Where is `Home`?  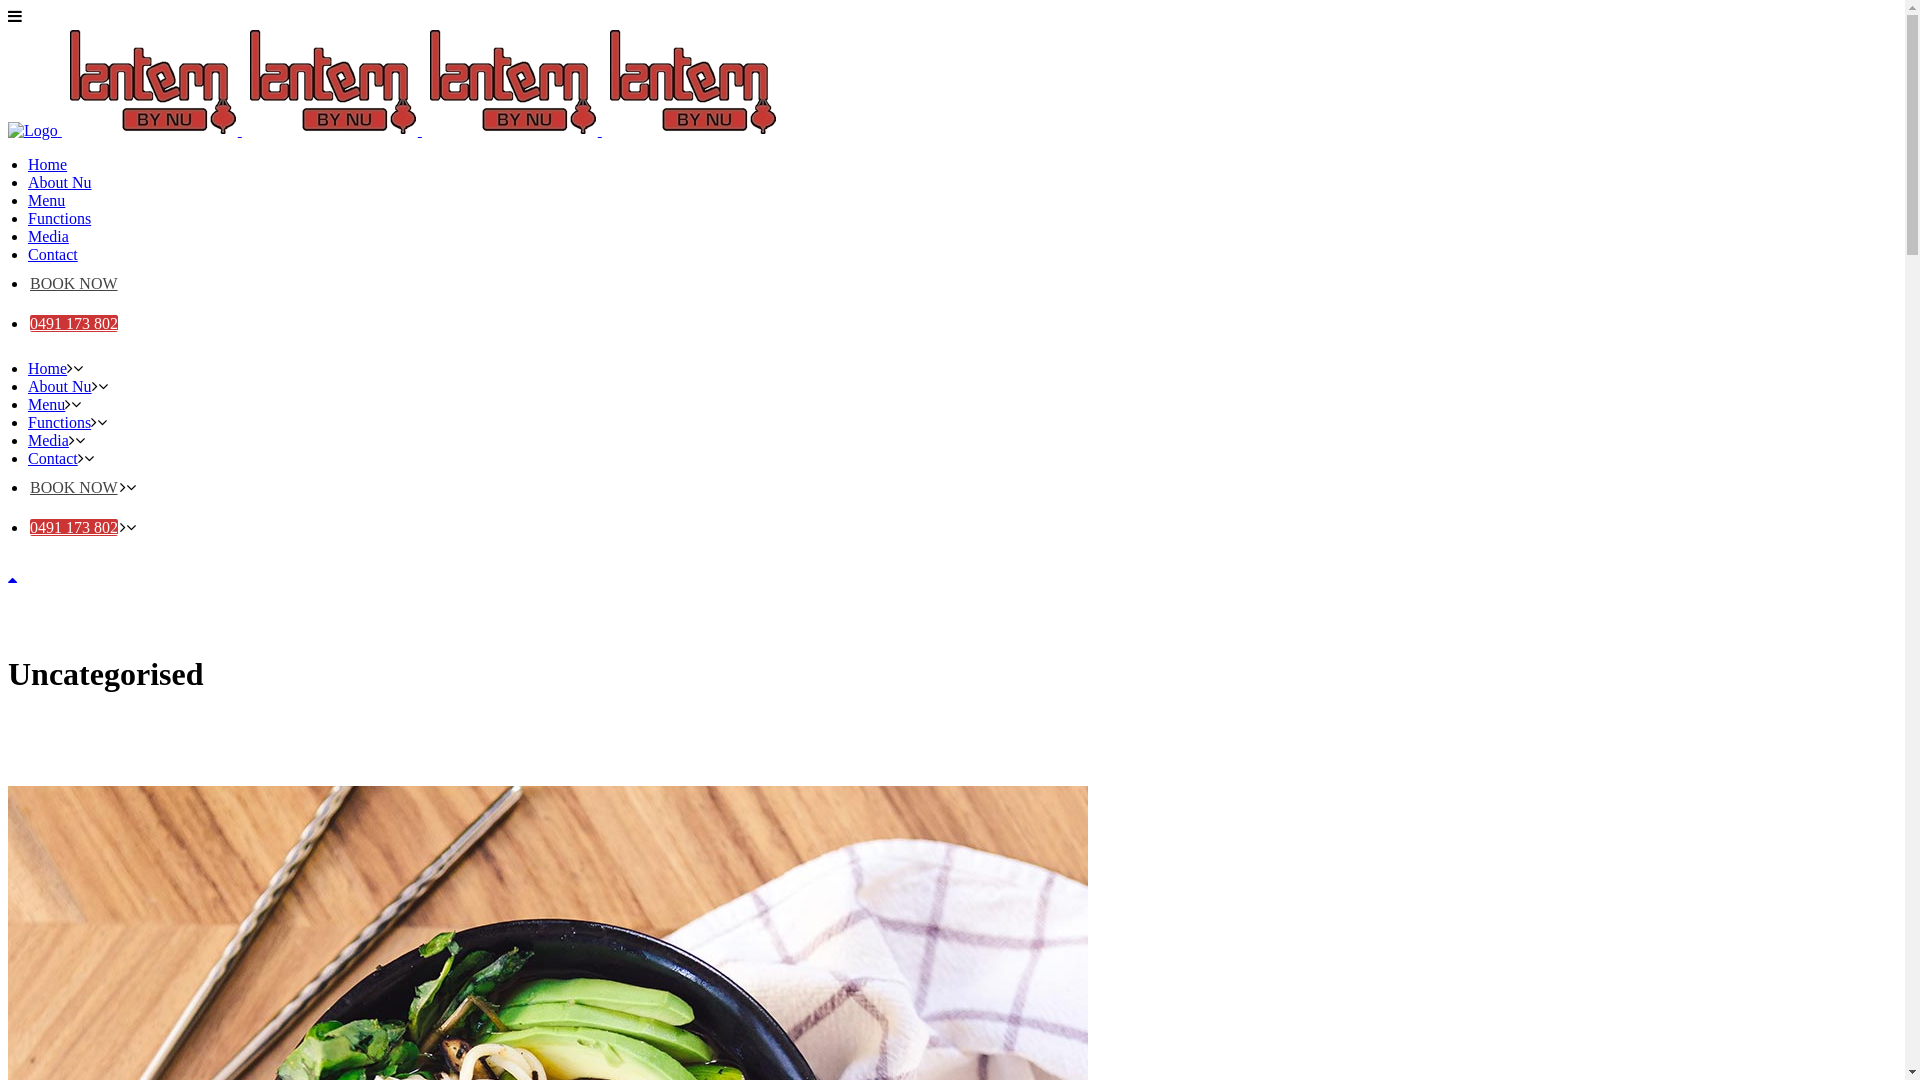
Home is located at coordinates (48, 164).